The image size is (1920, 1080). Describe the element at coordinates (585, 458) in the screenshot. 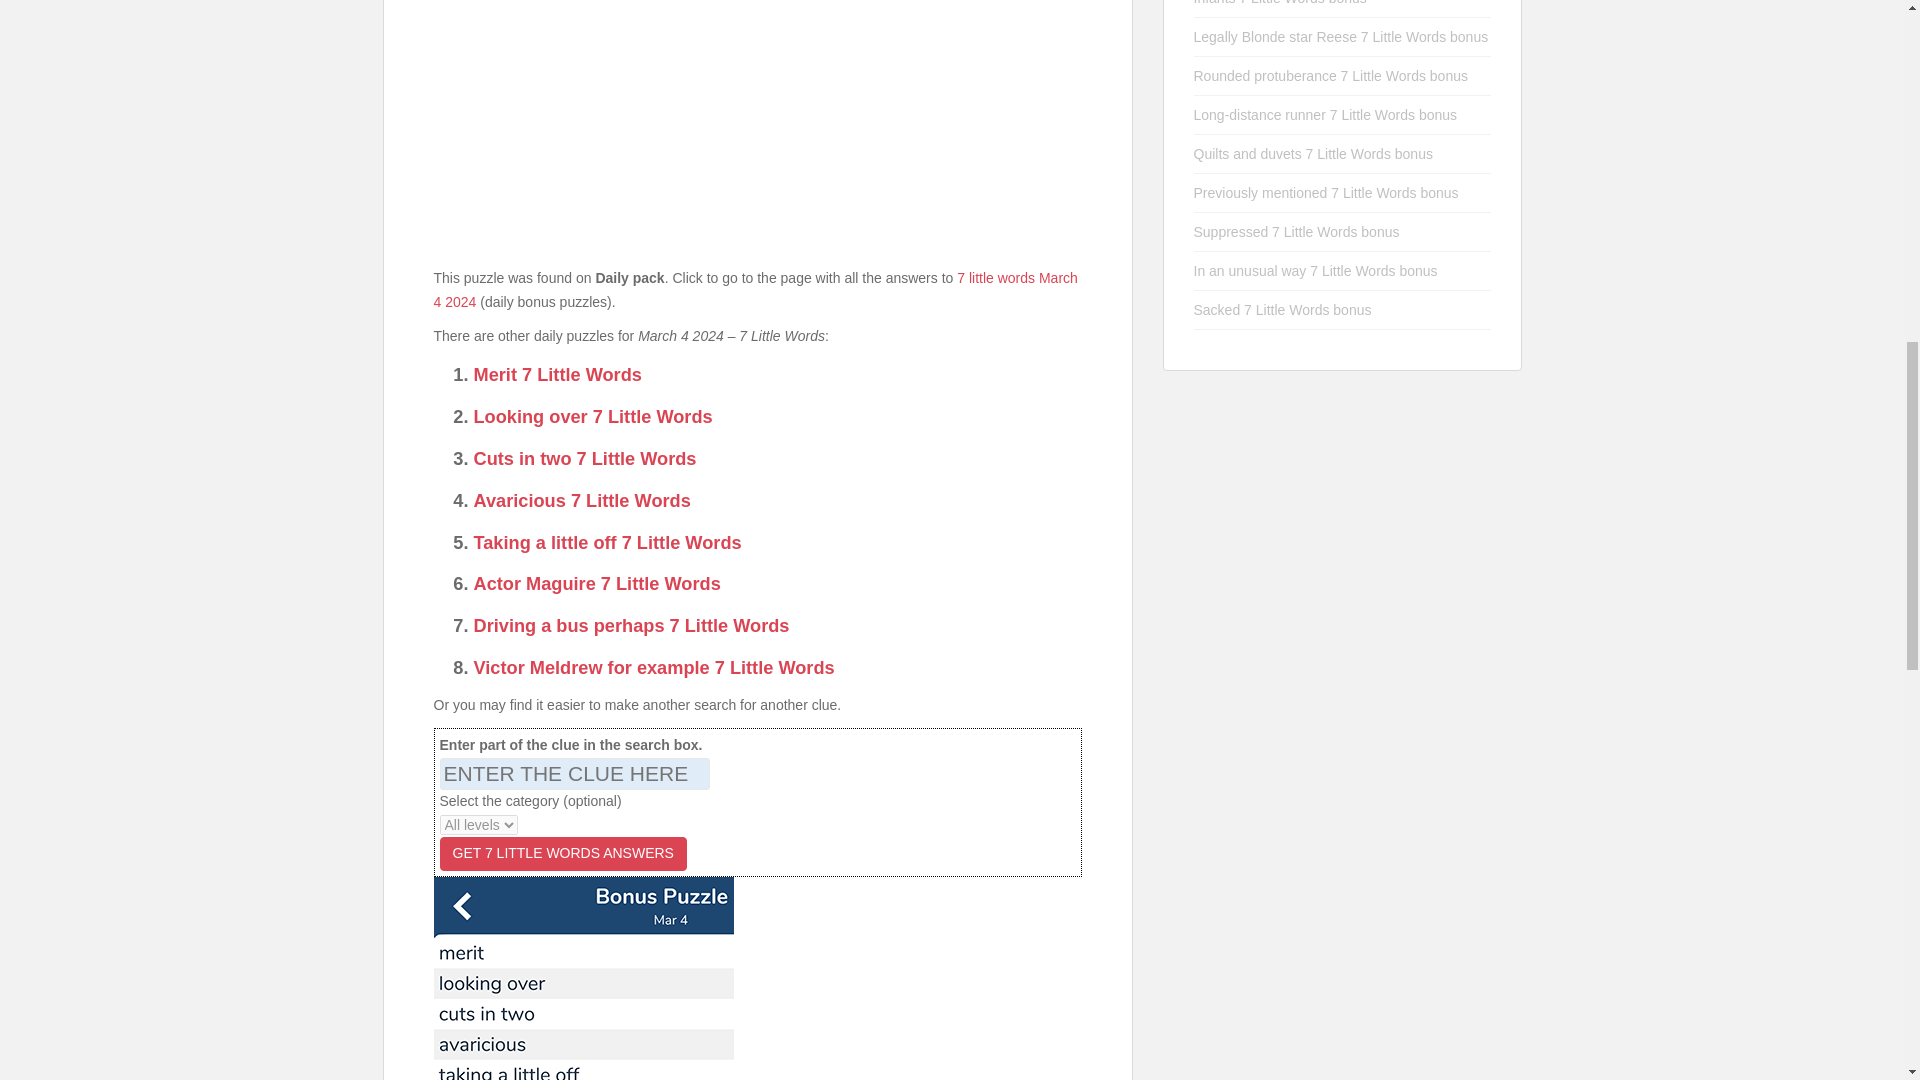

I see `Cuts in two 7 Little Words` at that location.